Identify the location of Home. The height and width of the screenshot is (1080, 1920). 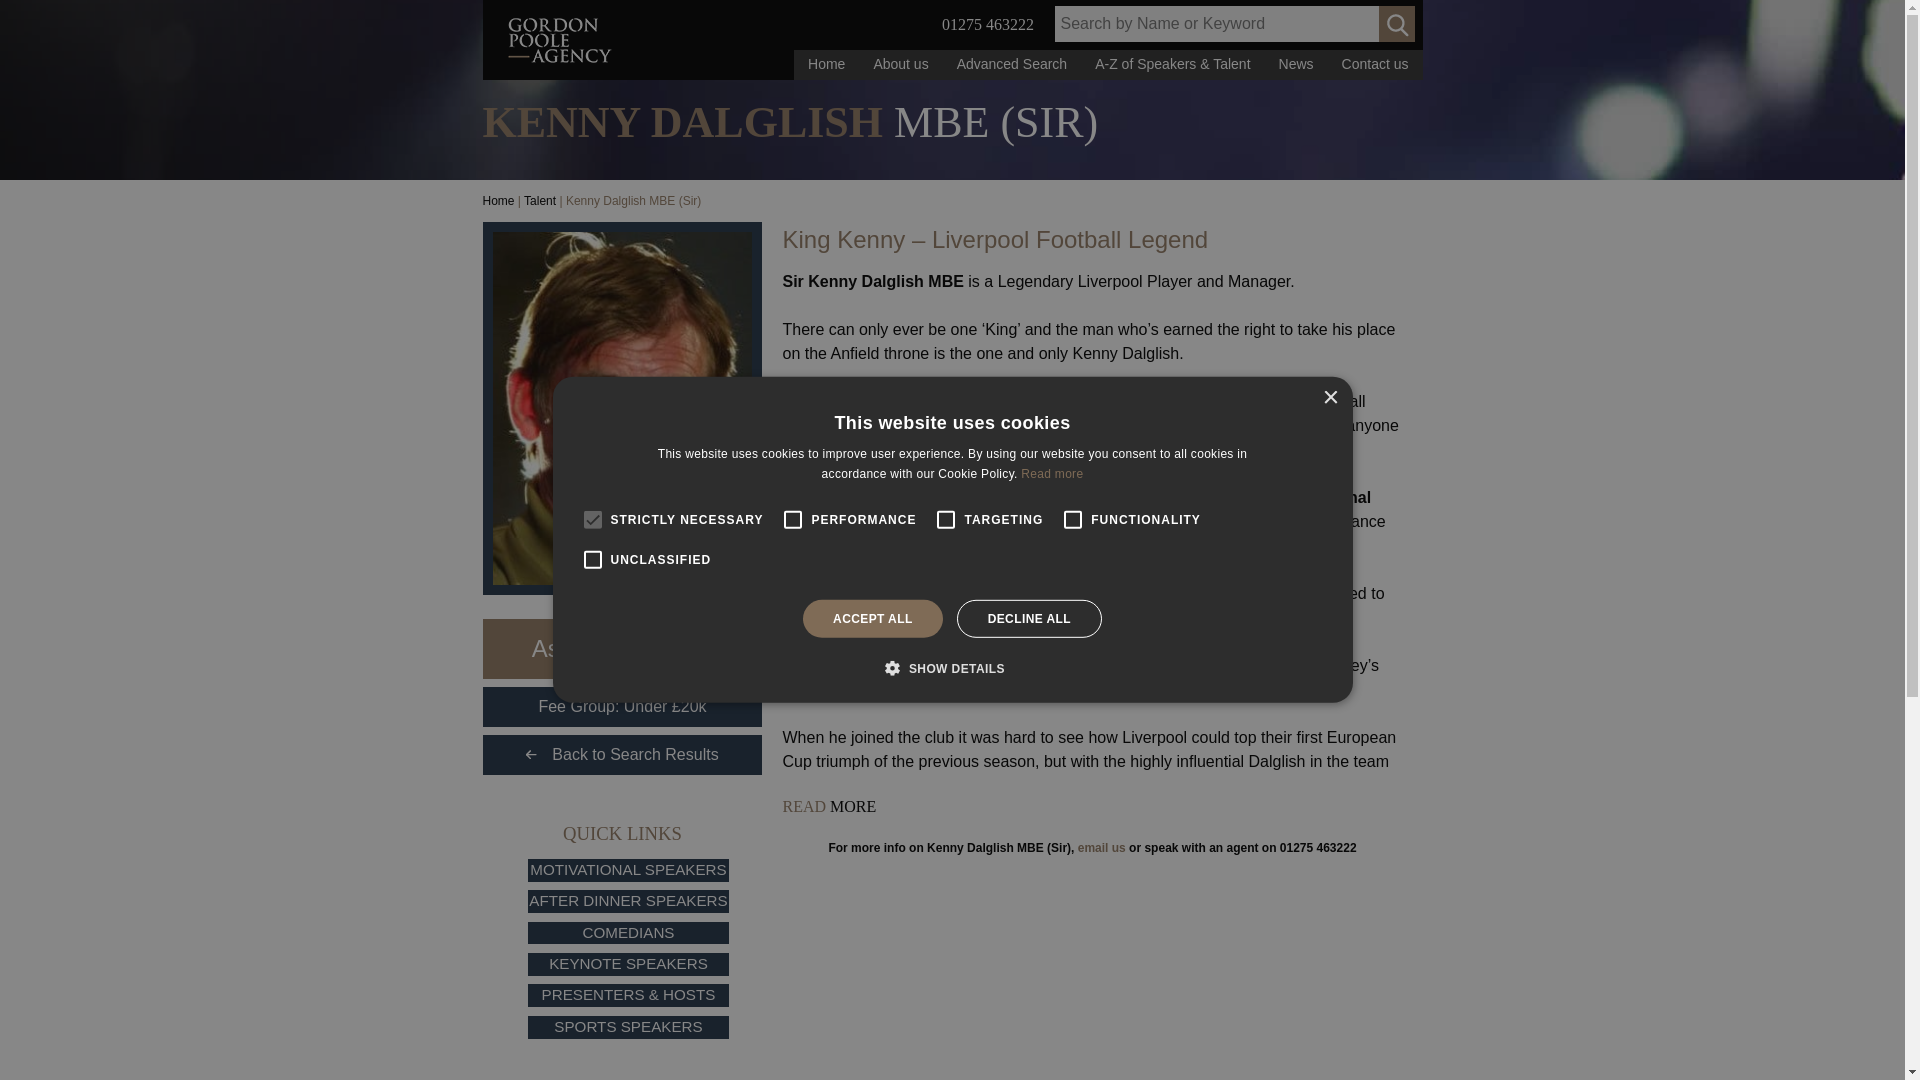
(826, 64).